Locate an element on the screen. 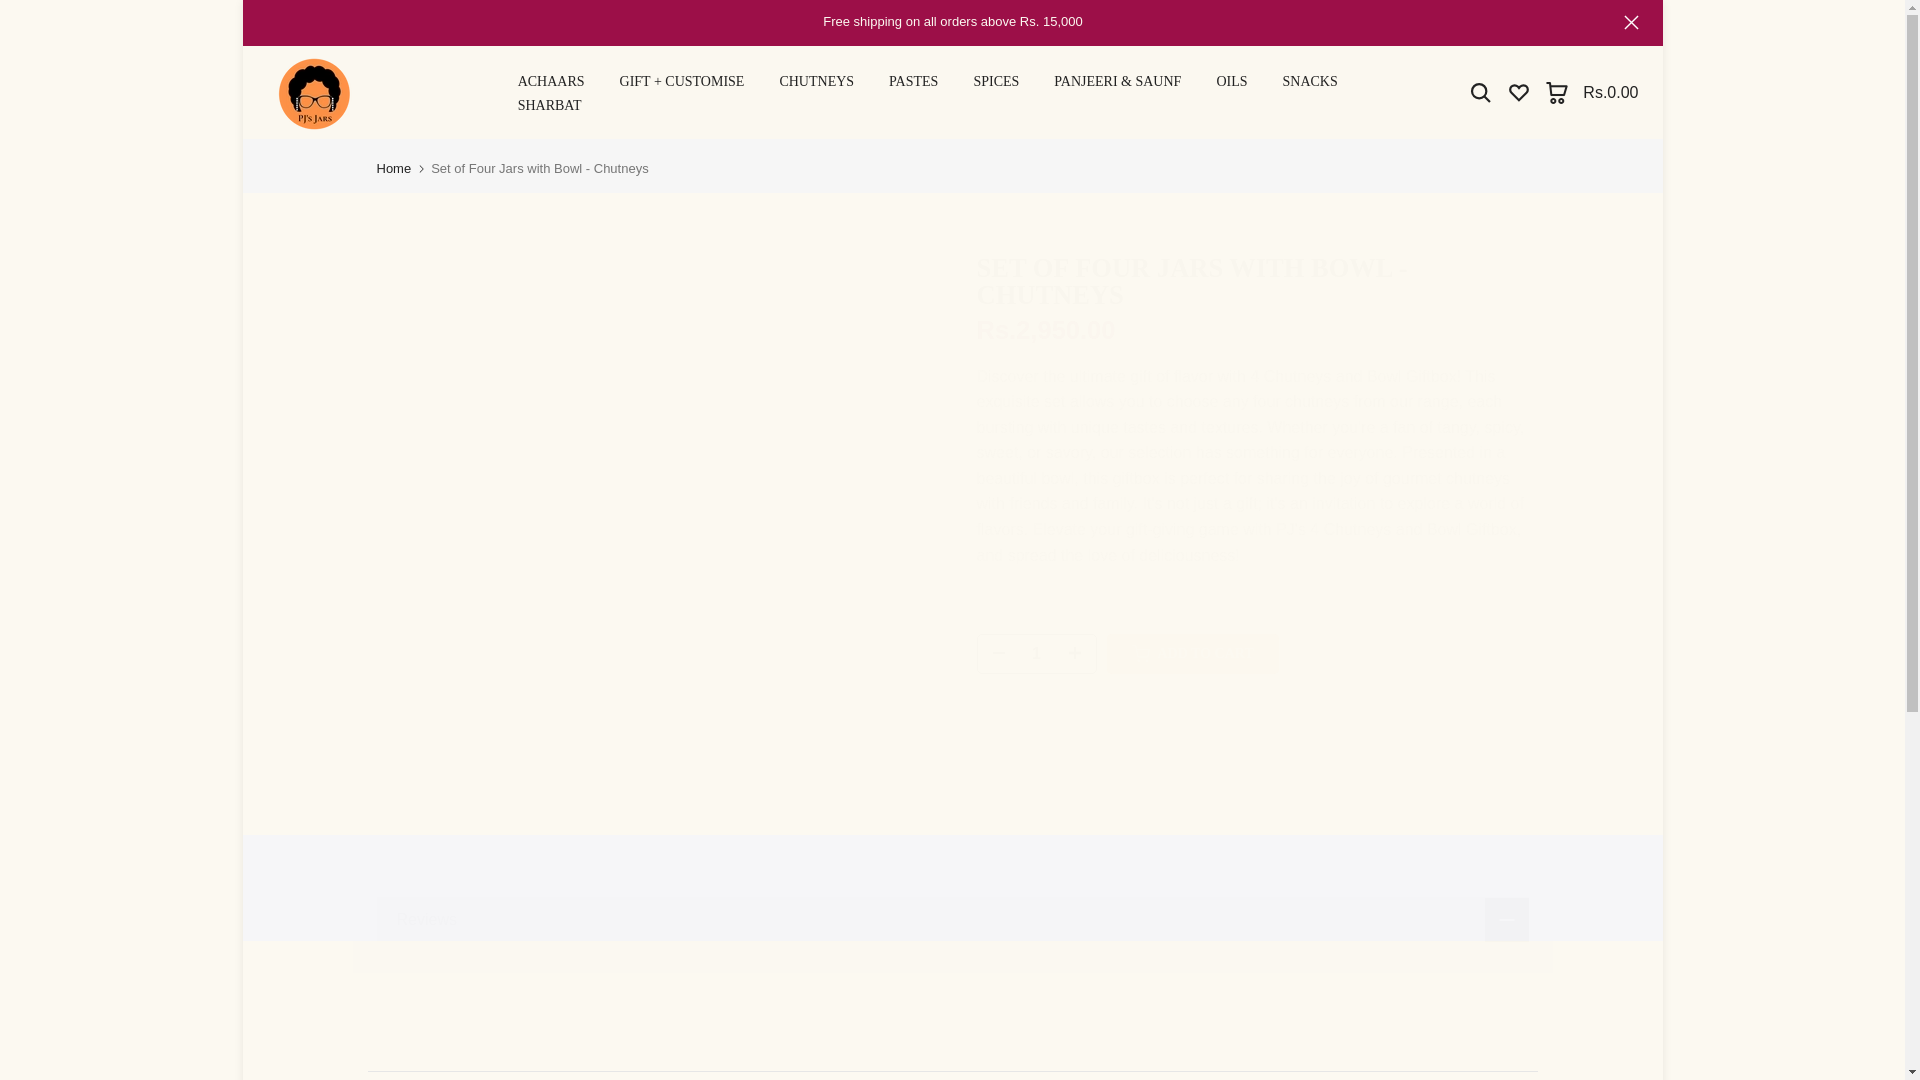 The image size is (1920, 1080). Reviews is located at coordinates (952, 920).